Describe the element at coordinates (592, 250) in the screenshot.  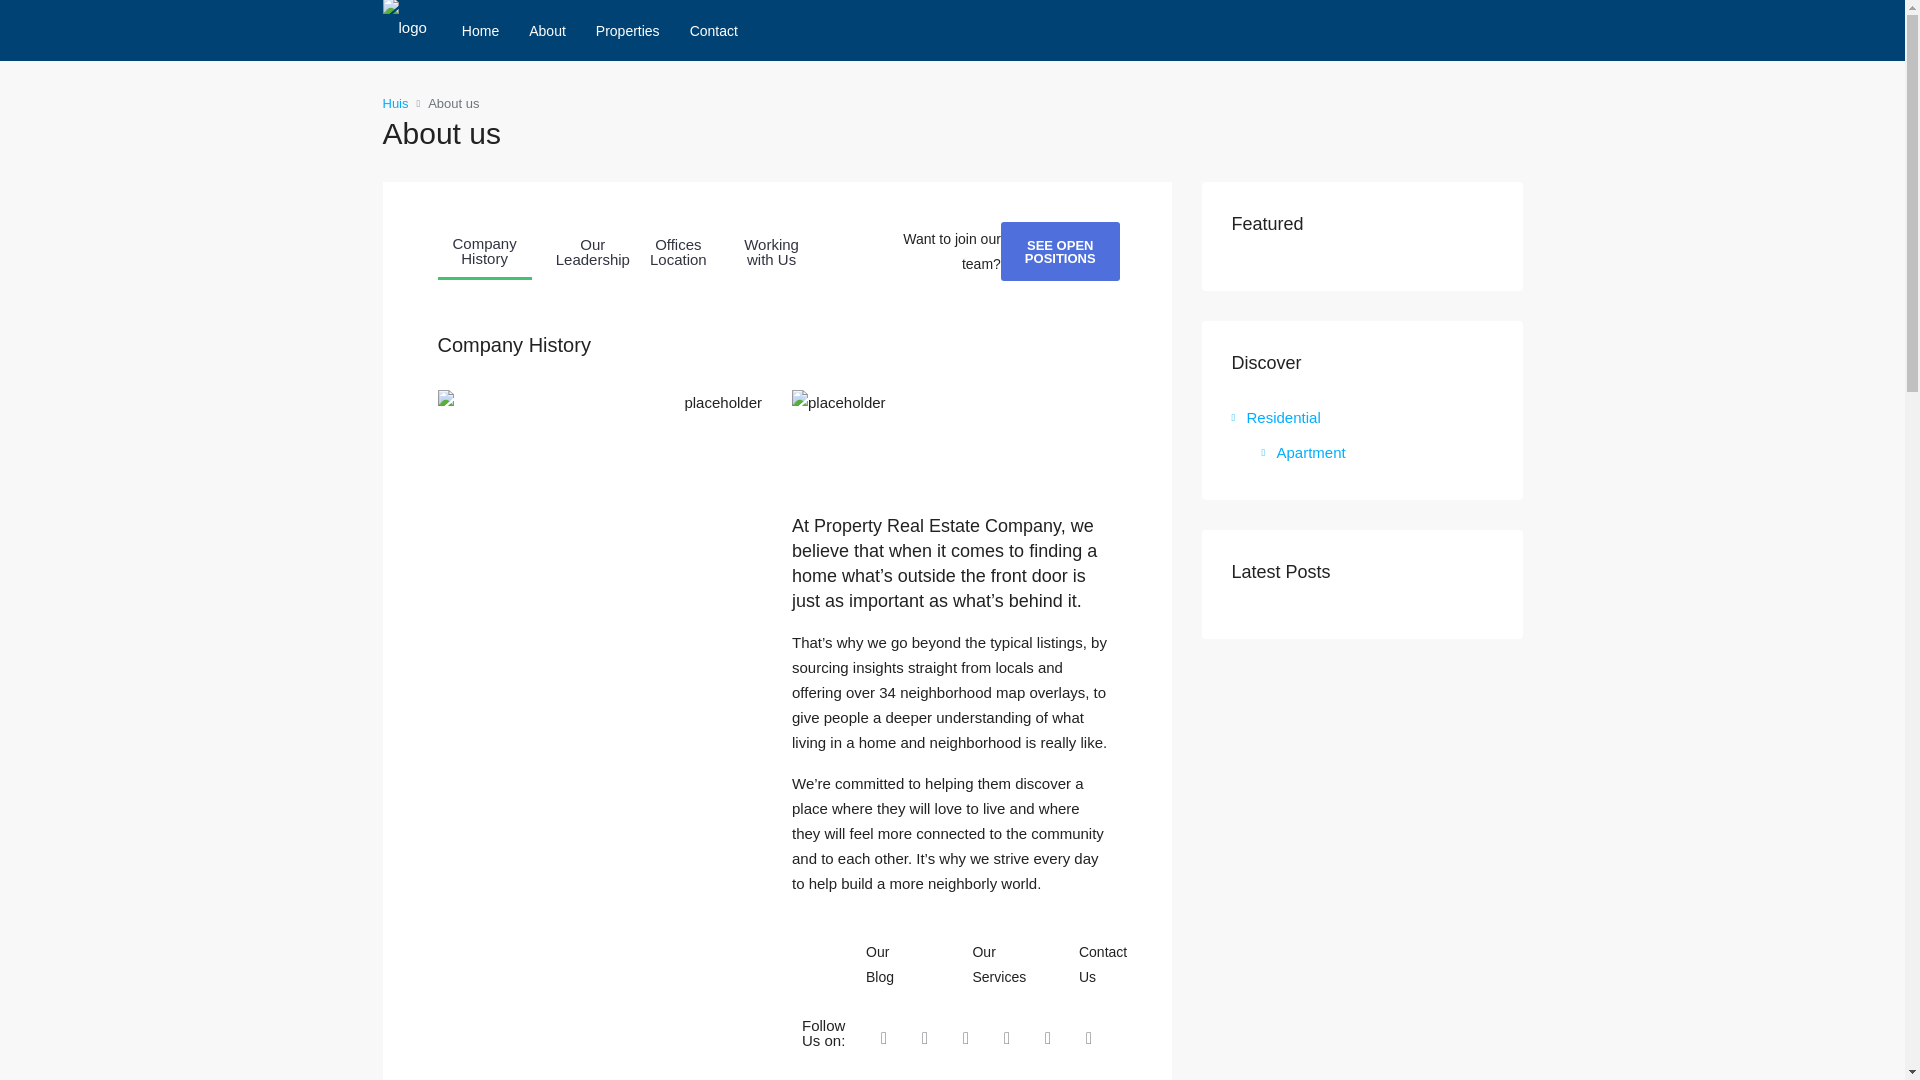
I see `Our Leadership` at that location.